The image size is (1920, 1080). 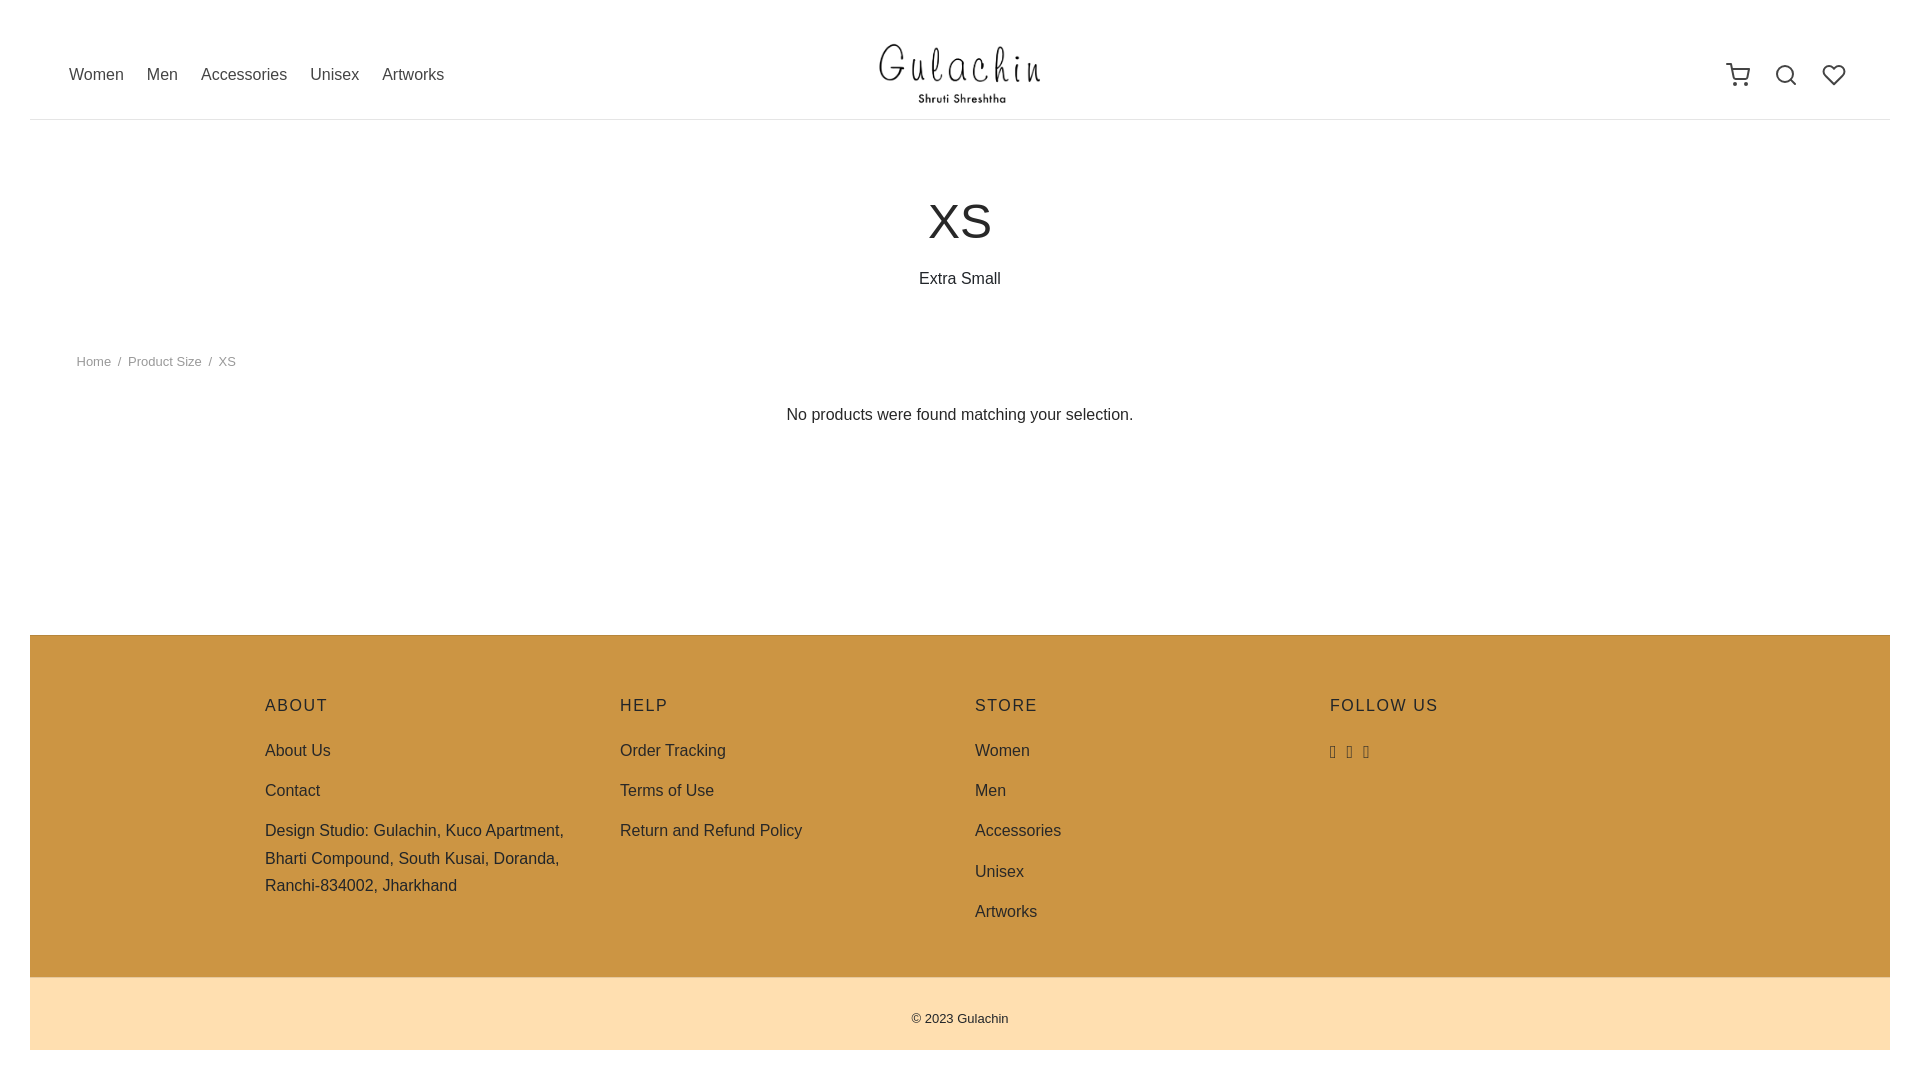 I want to click on Order Tracking, so click(x=672, y=750).